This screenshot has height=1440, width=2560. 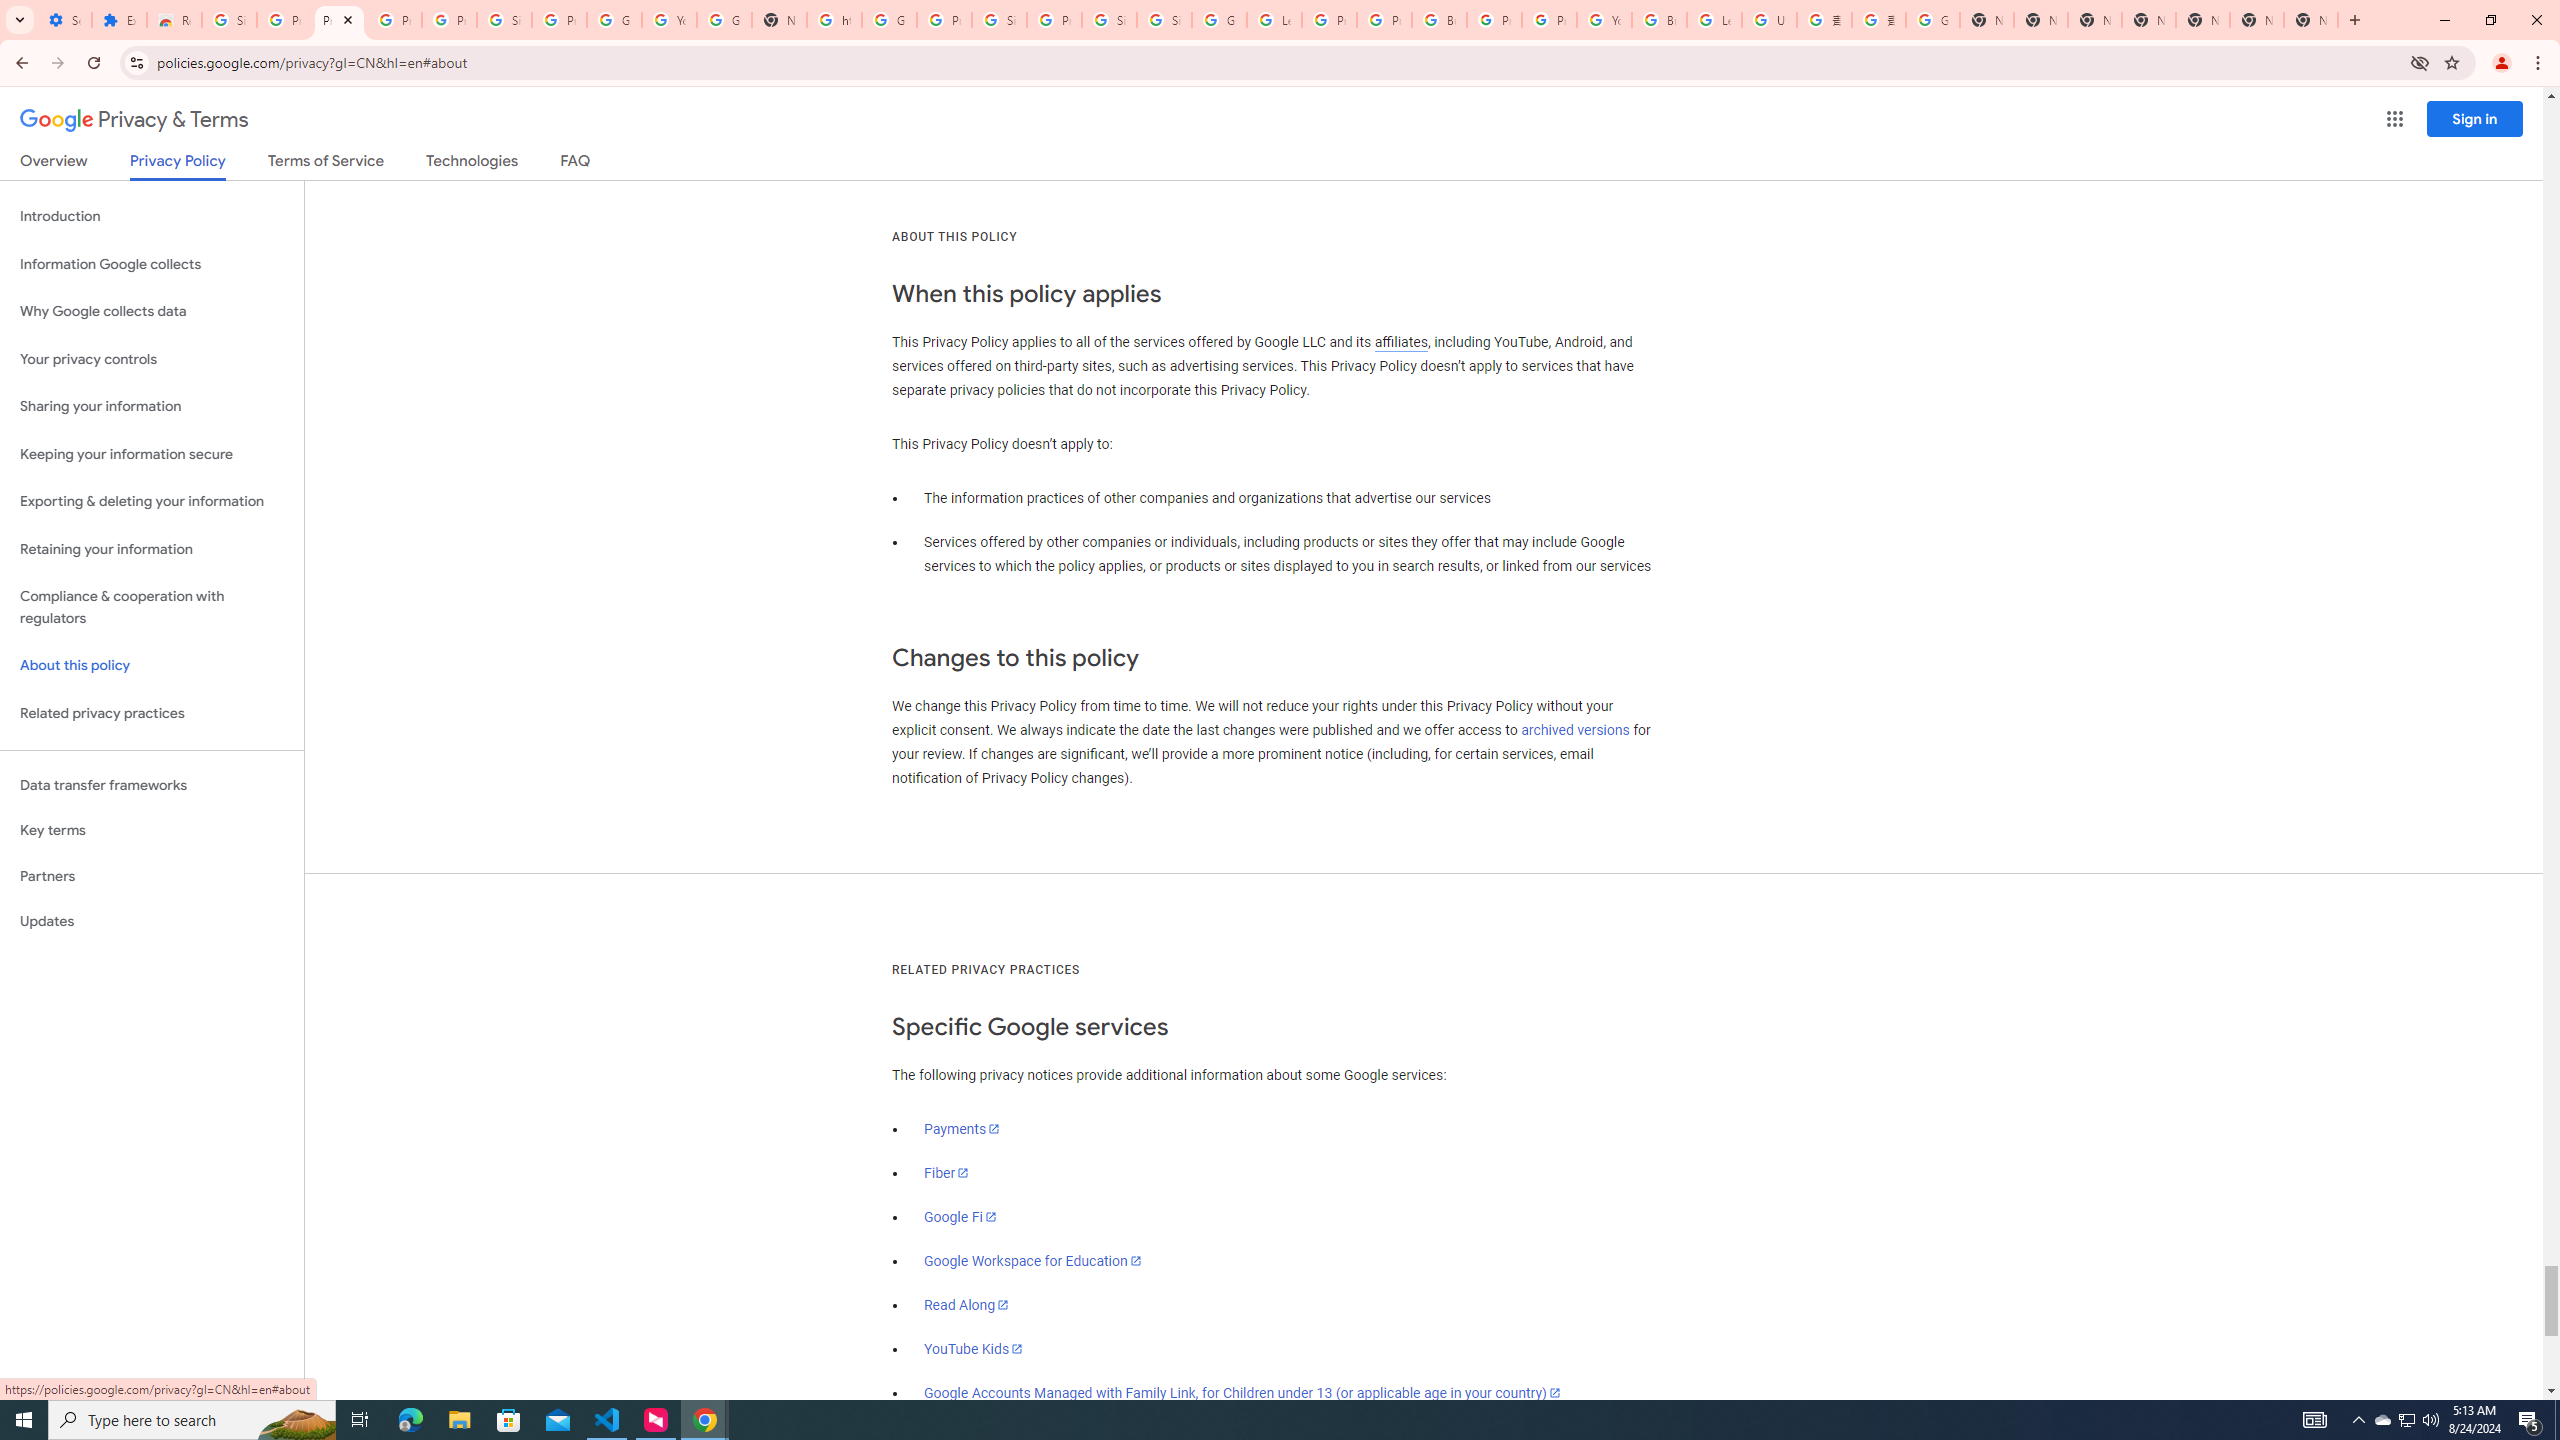 What do you see at coordinates (947, 1172) in the screenshot?
I see `Fiber` at bounding box center [947, 1172].